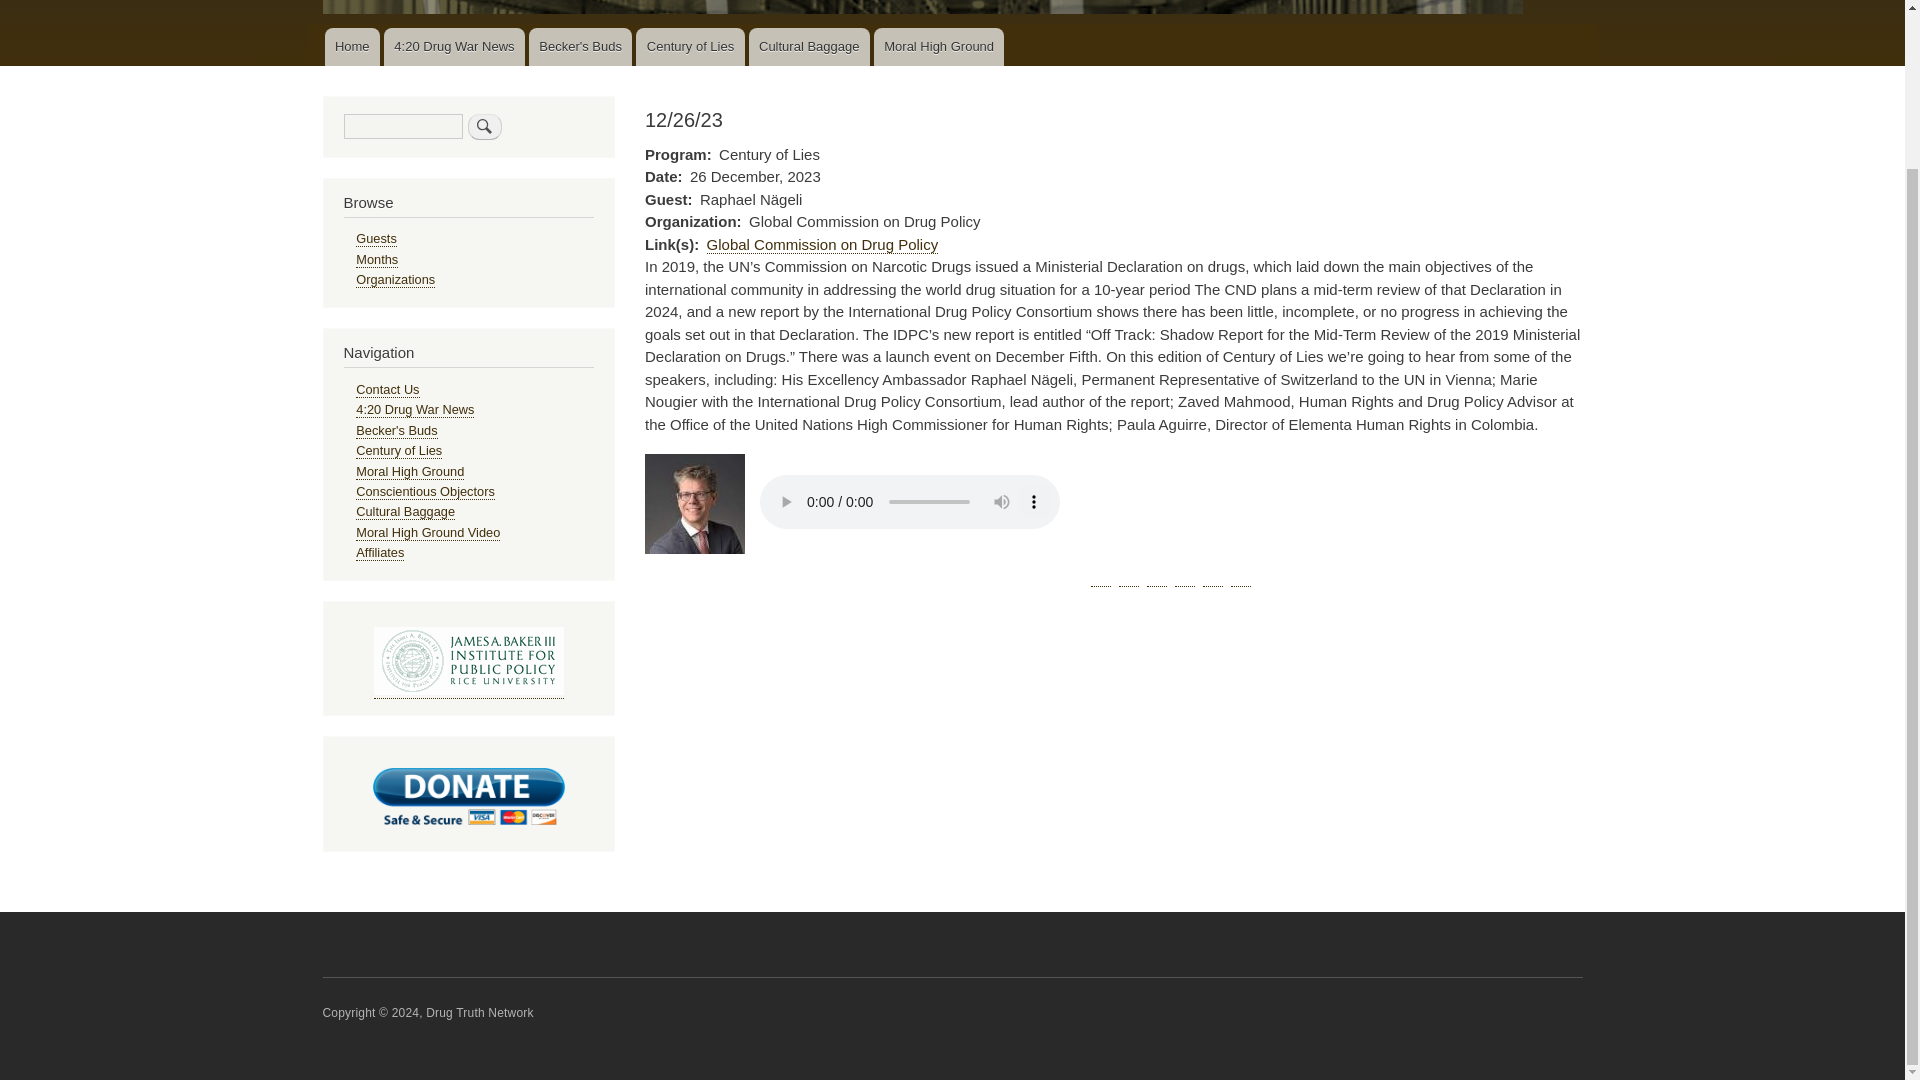  I want to click on Search, so click(484, 127).